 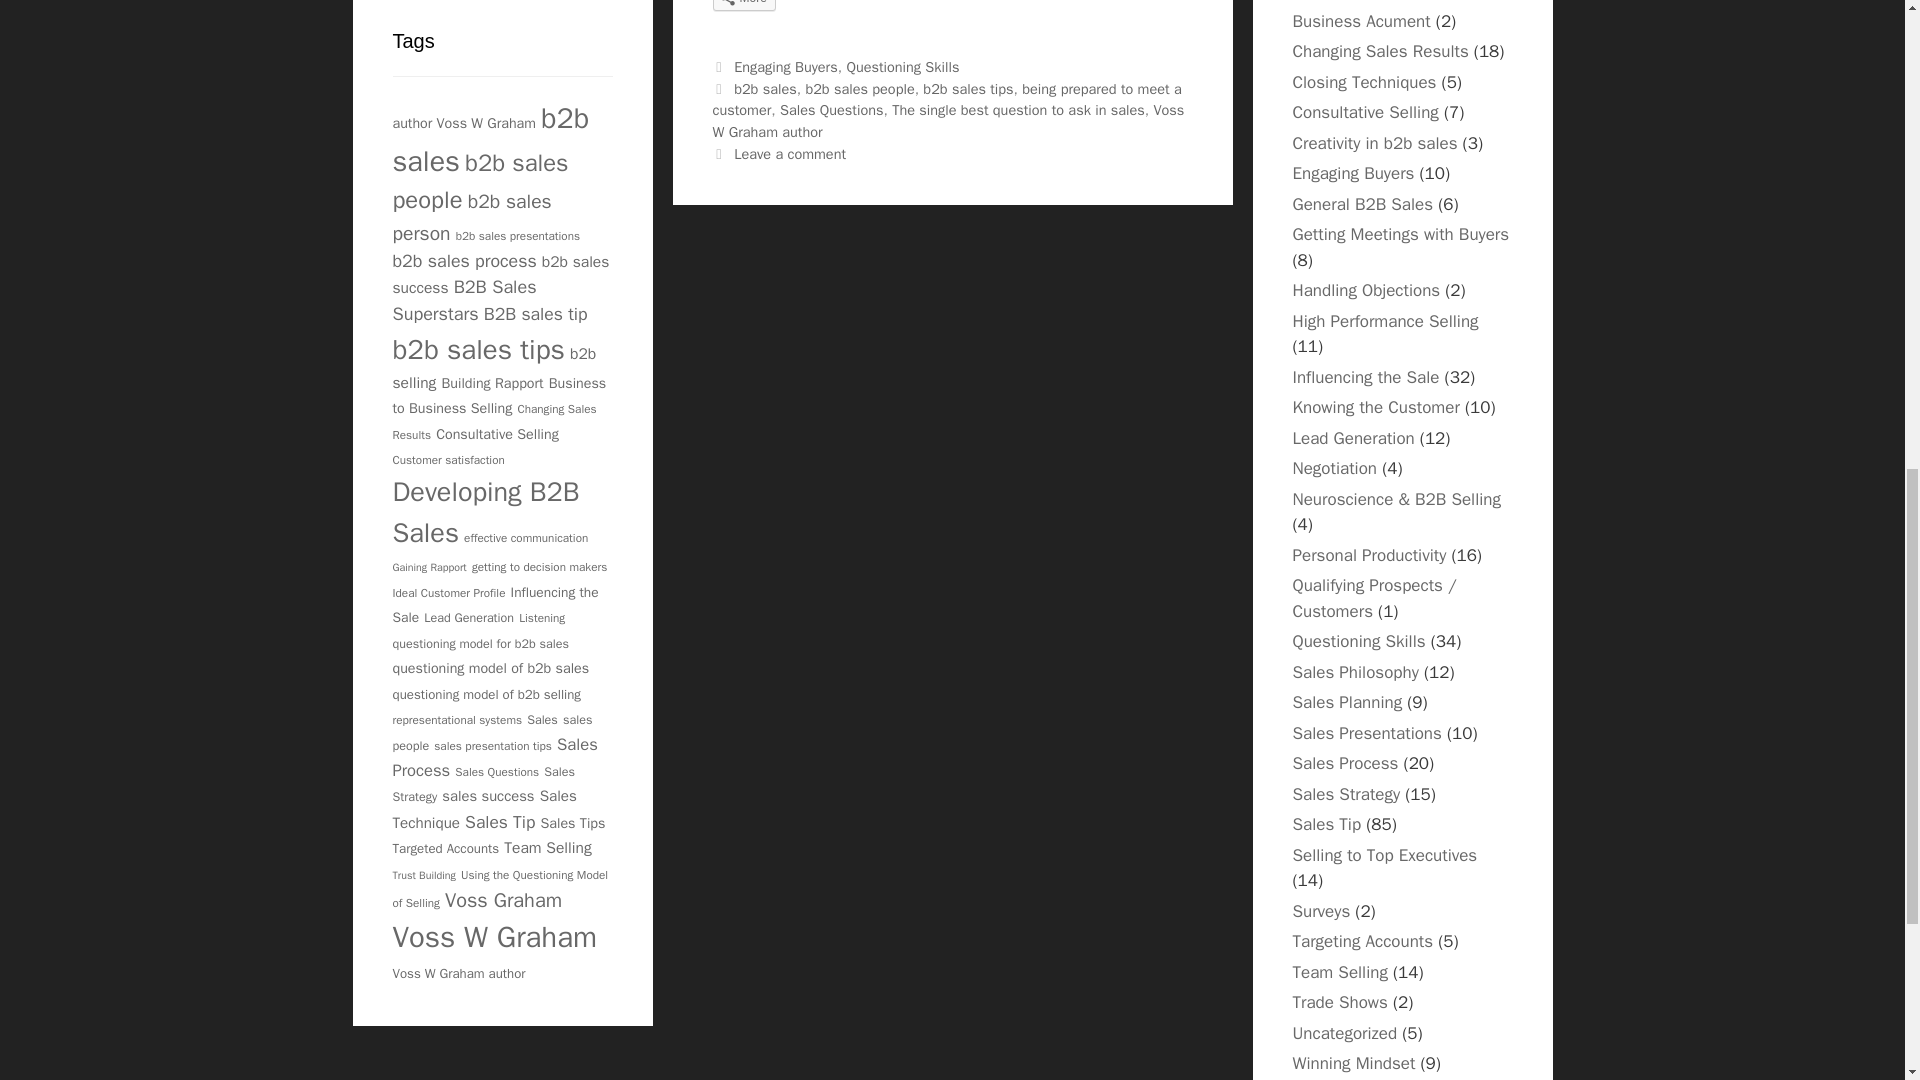 I want to click on b2b sales people, so click(x=858, y=88).